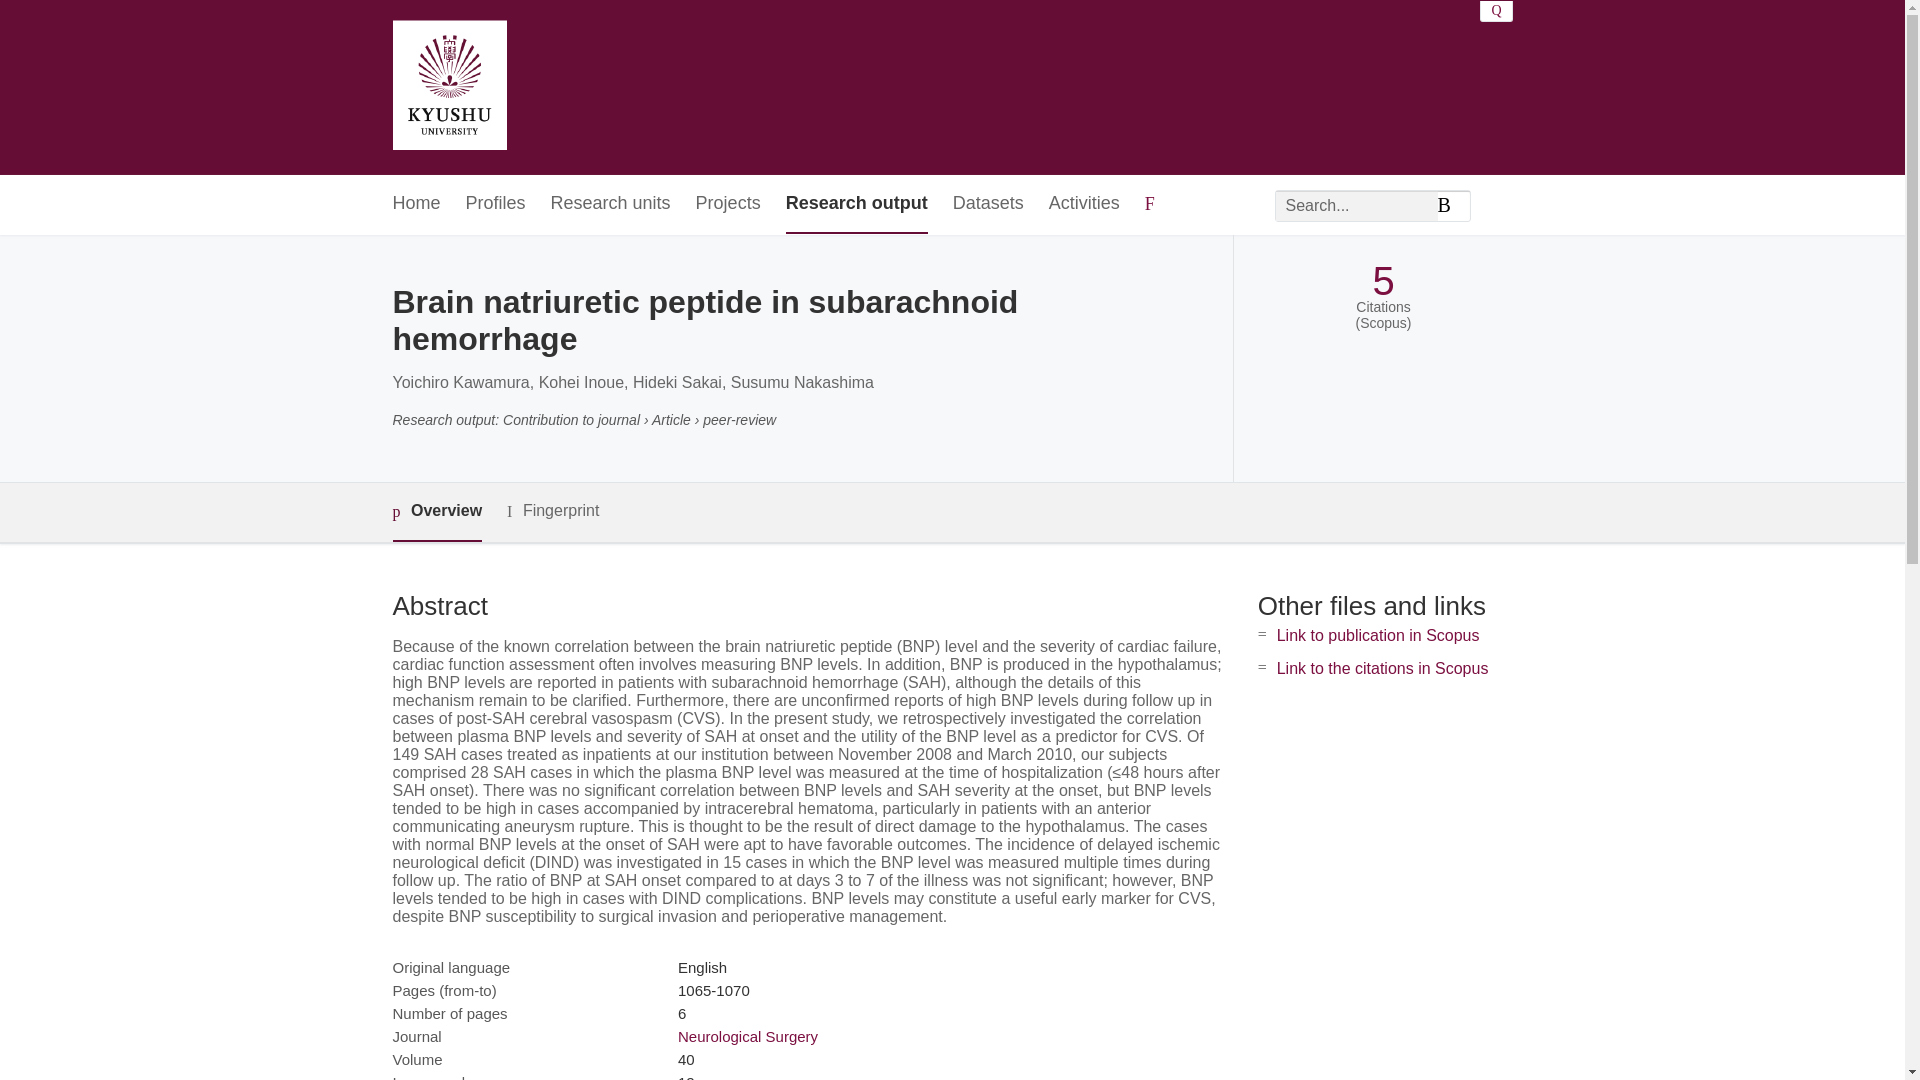 The image size is (1920, 1080). Describe the element at coordinates (496, 204) in the screenshot. I see `Profiles` at that location.